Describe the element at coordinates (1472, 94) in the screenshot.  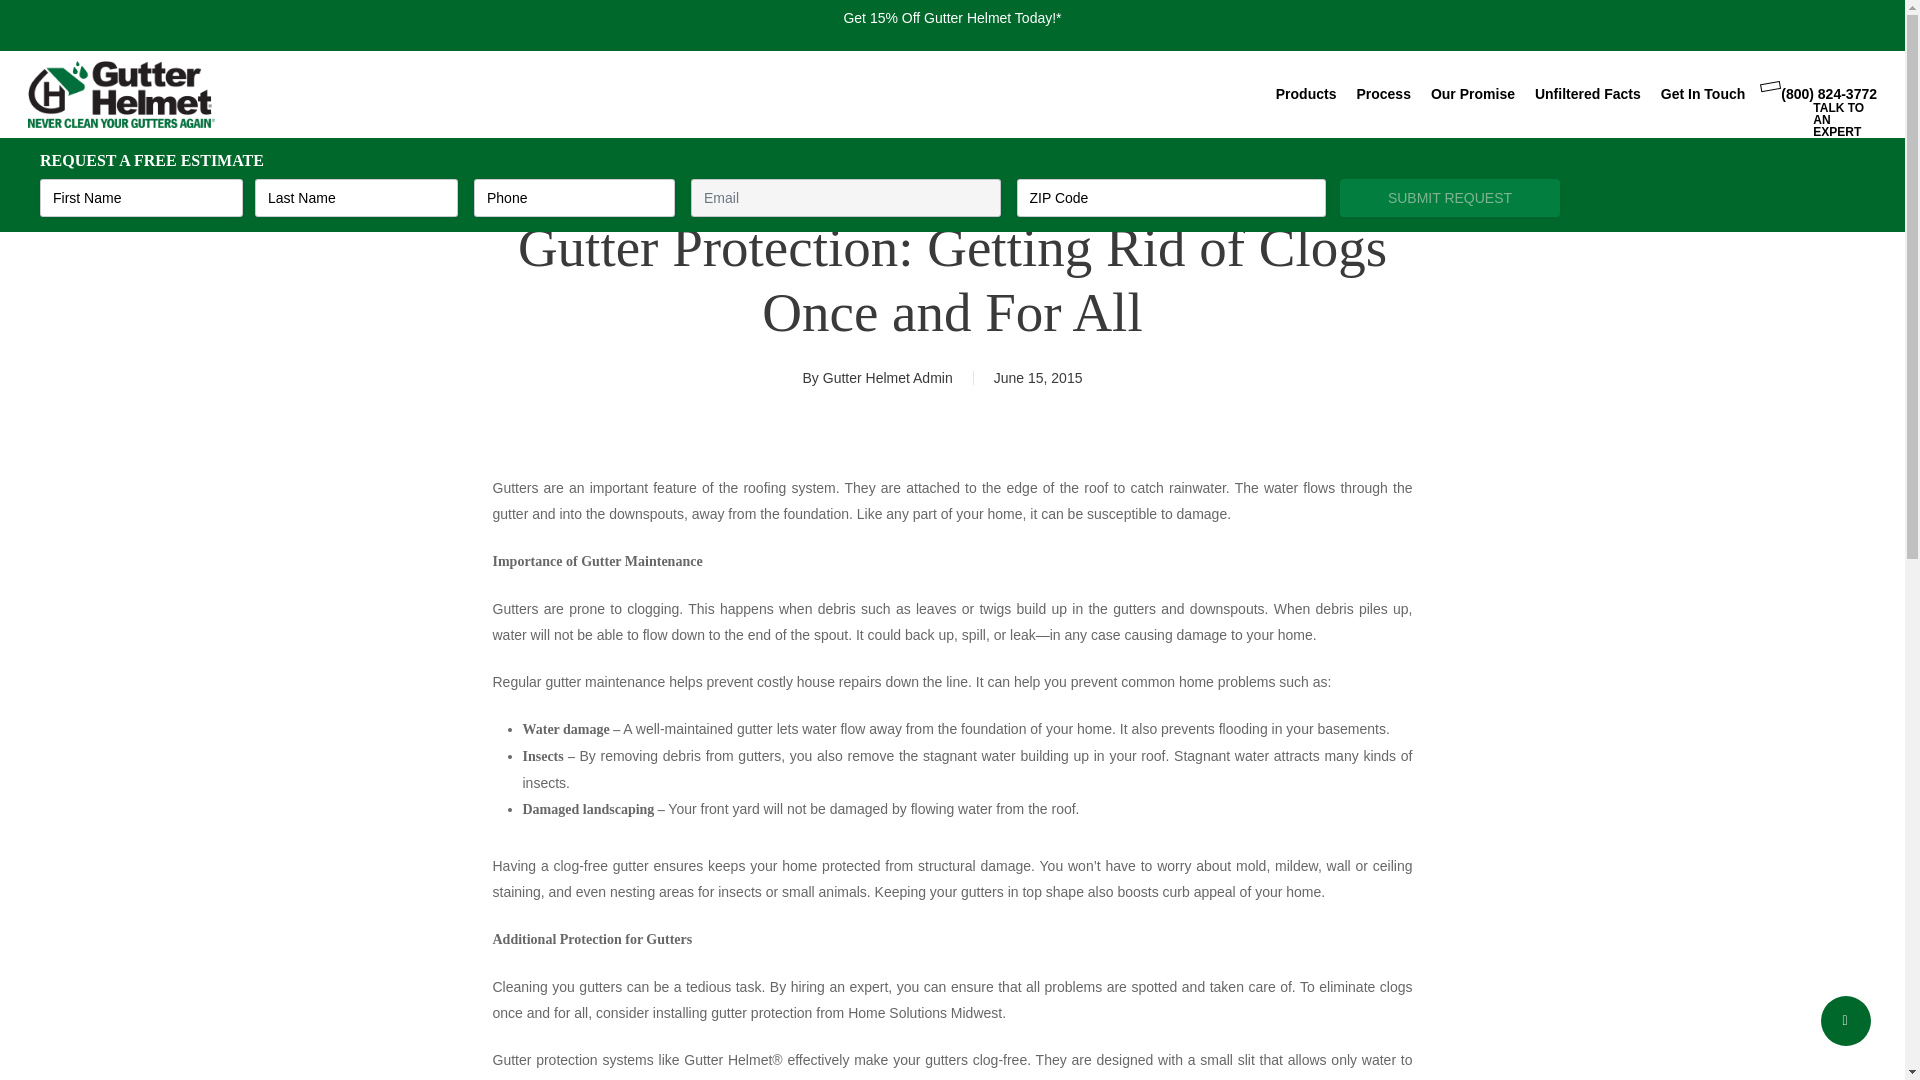
I see `Our Promise` at that location.